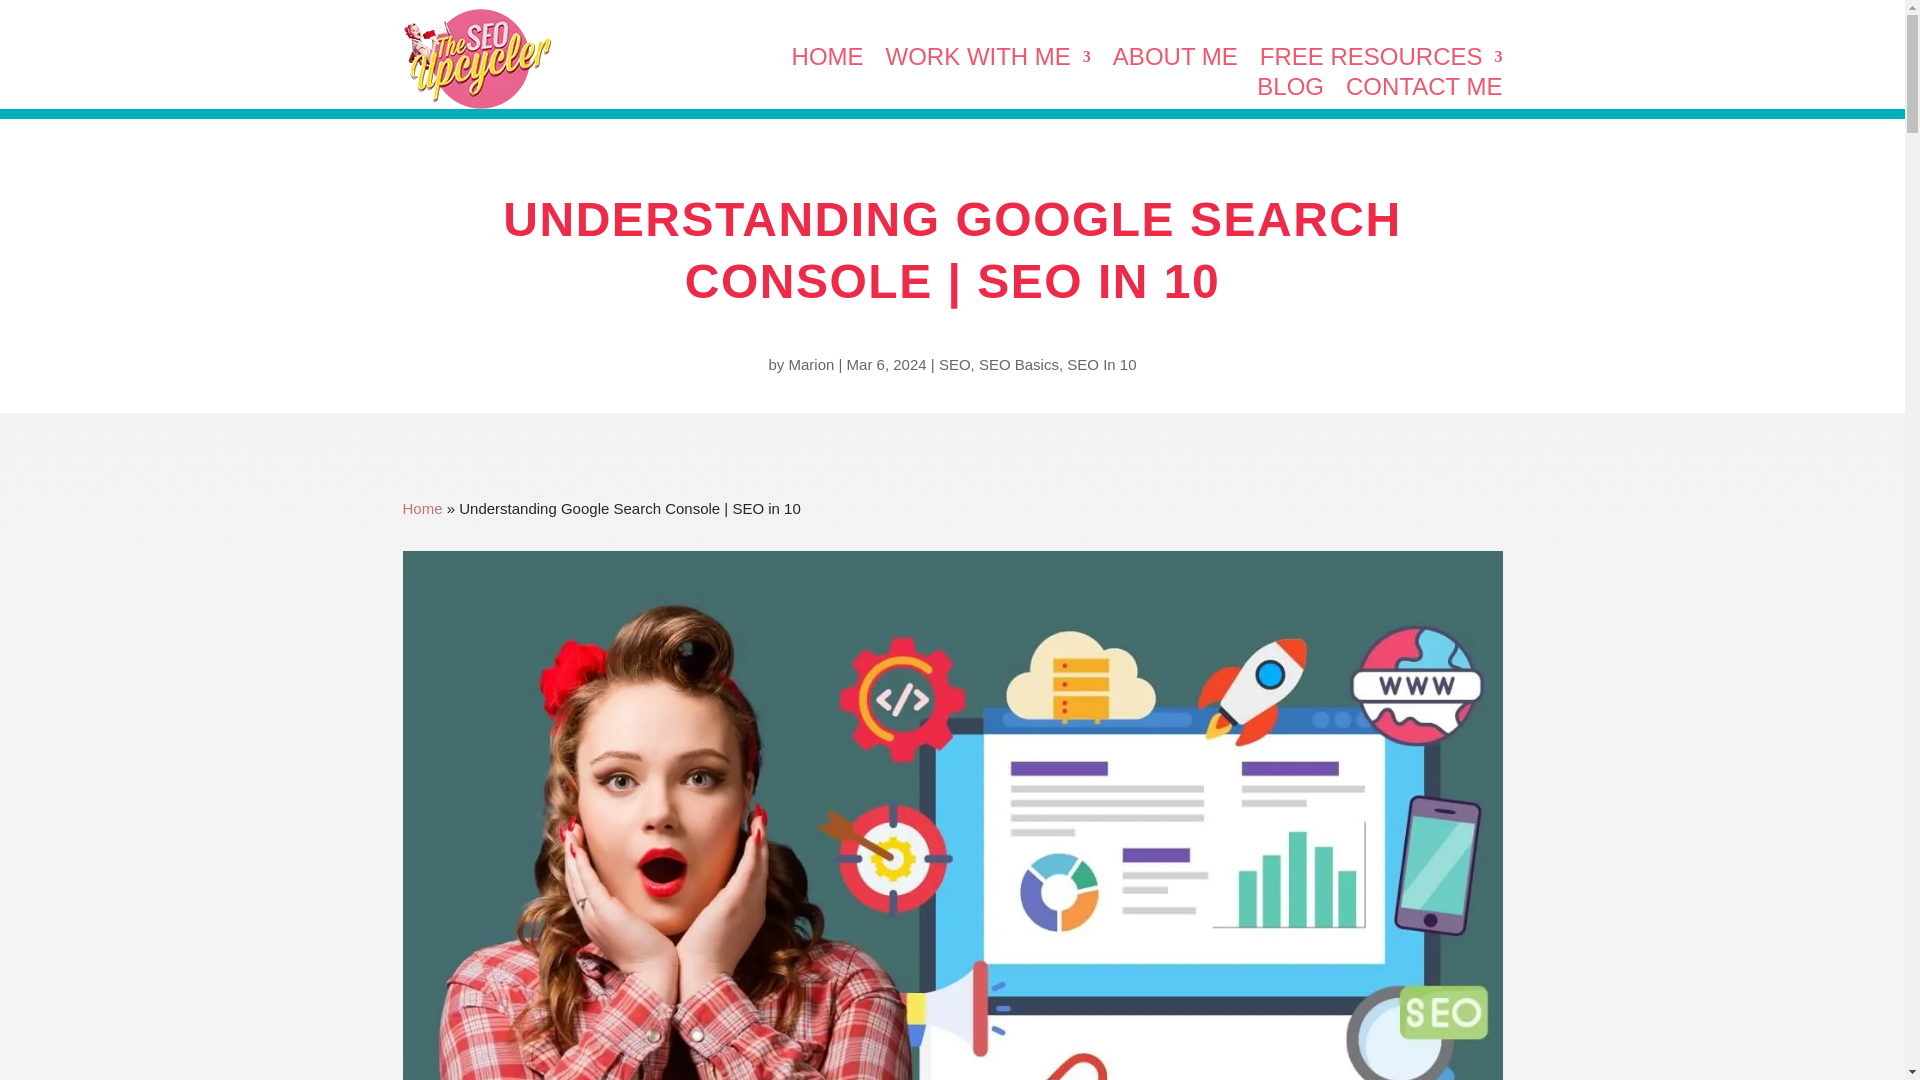  What do you see at coordinates (810, 364) in the screenshot?
I see `Posts by Marion` at bounding box center [810, 364].